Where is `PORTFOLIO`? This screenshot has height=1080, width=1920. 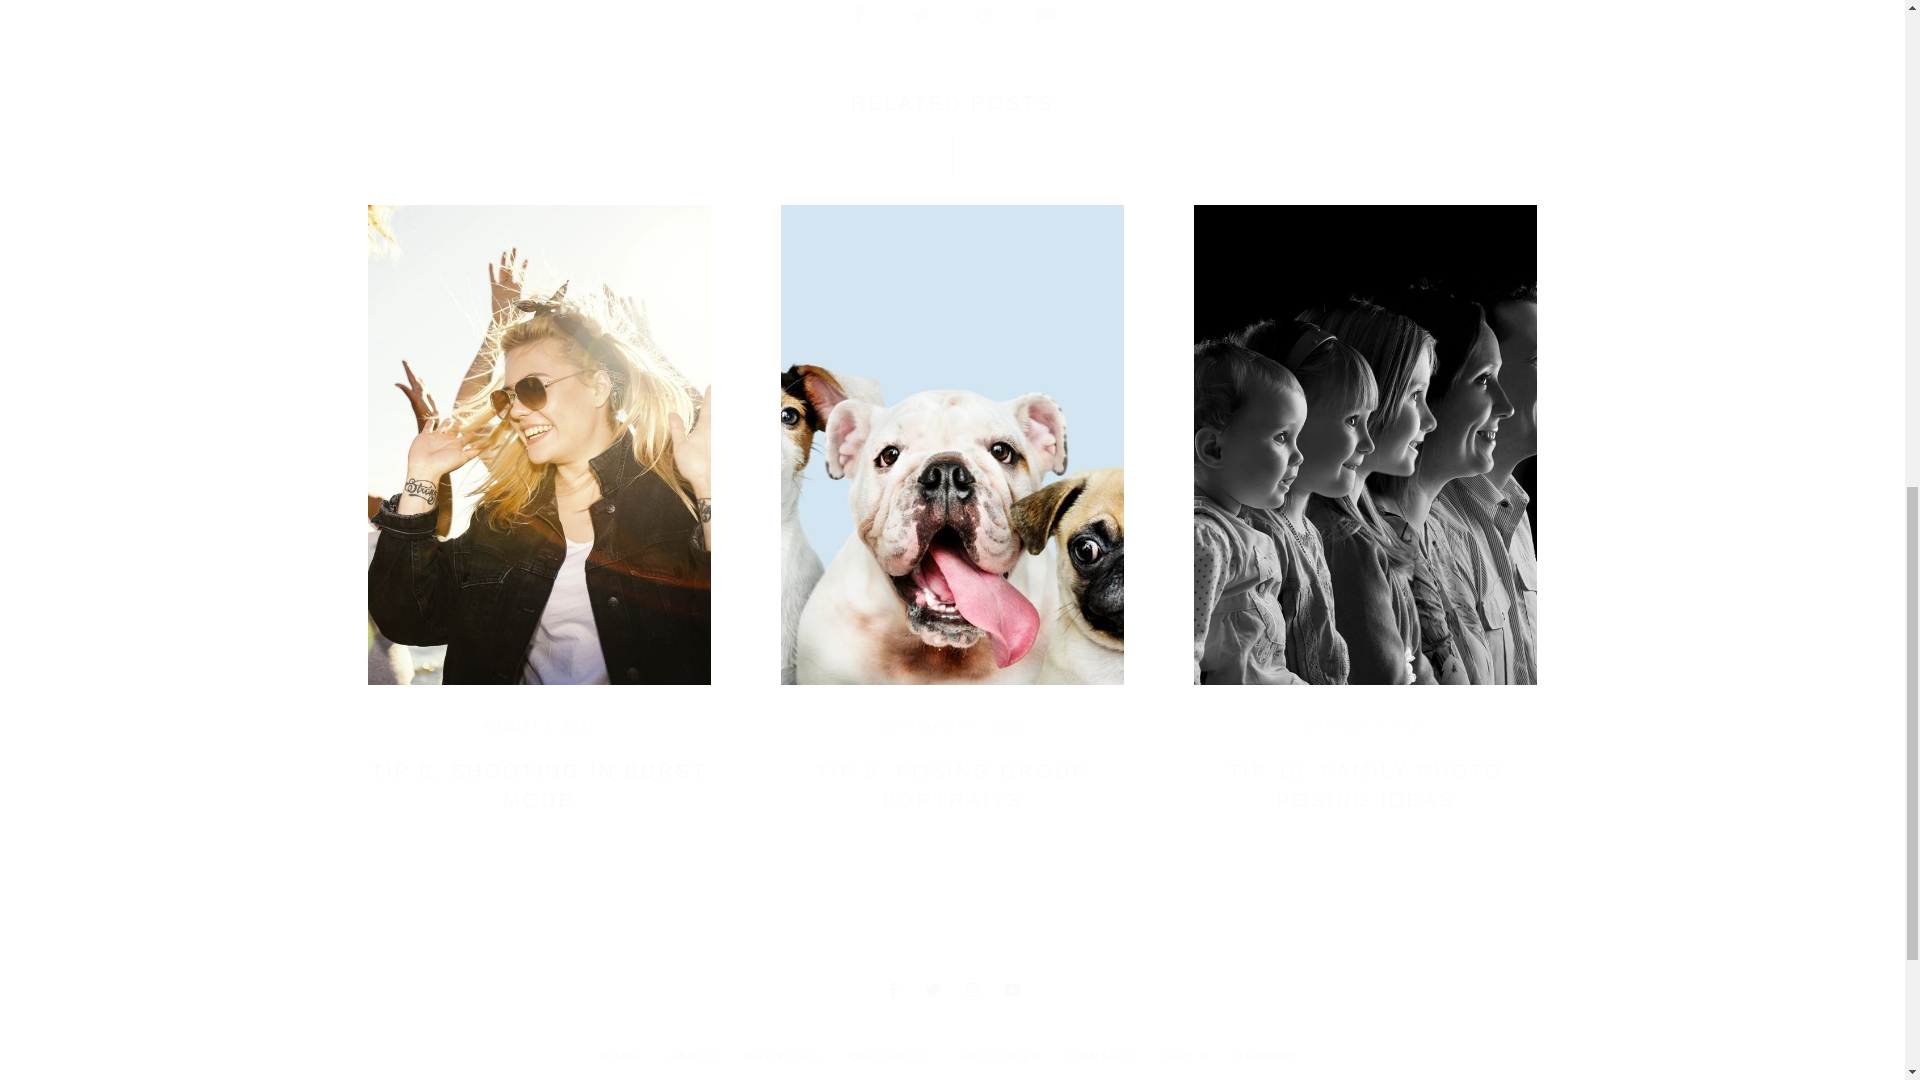 PORTFOLIO is located at coordinates (890, 1056).